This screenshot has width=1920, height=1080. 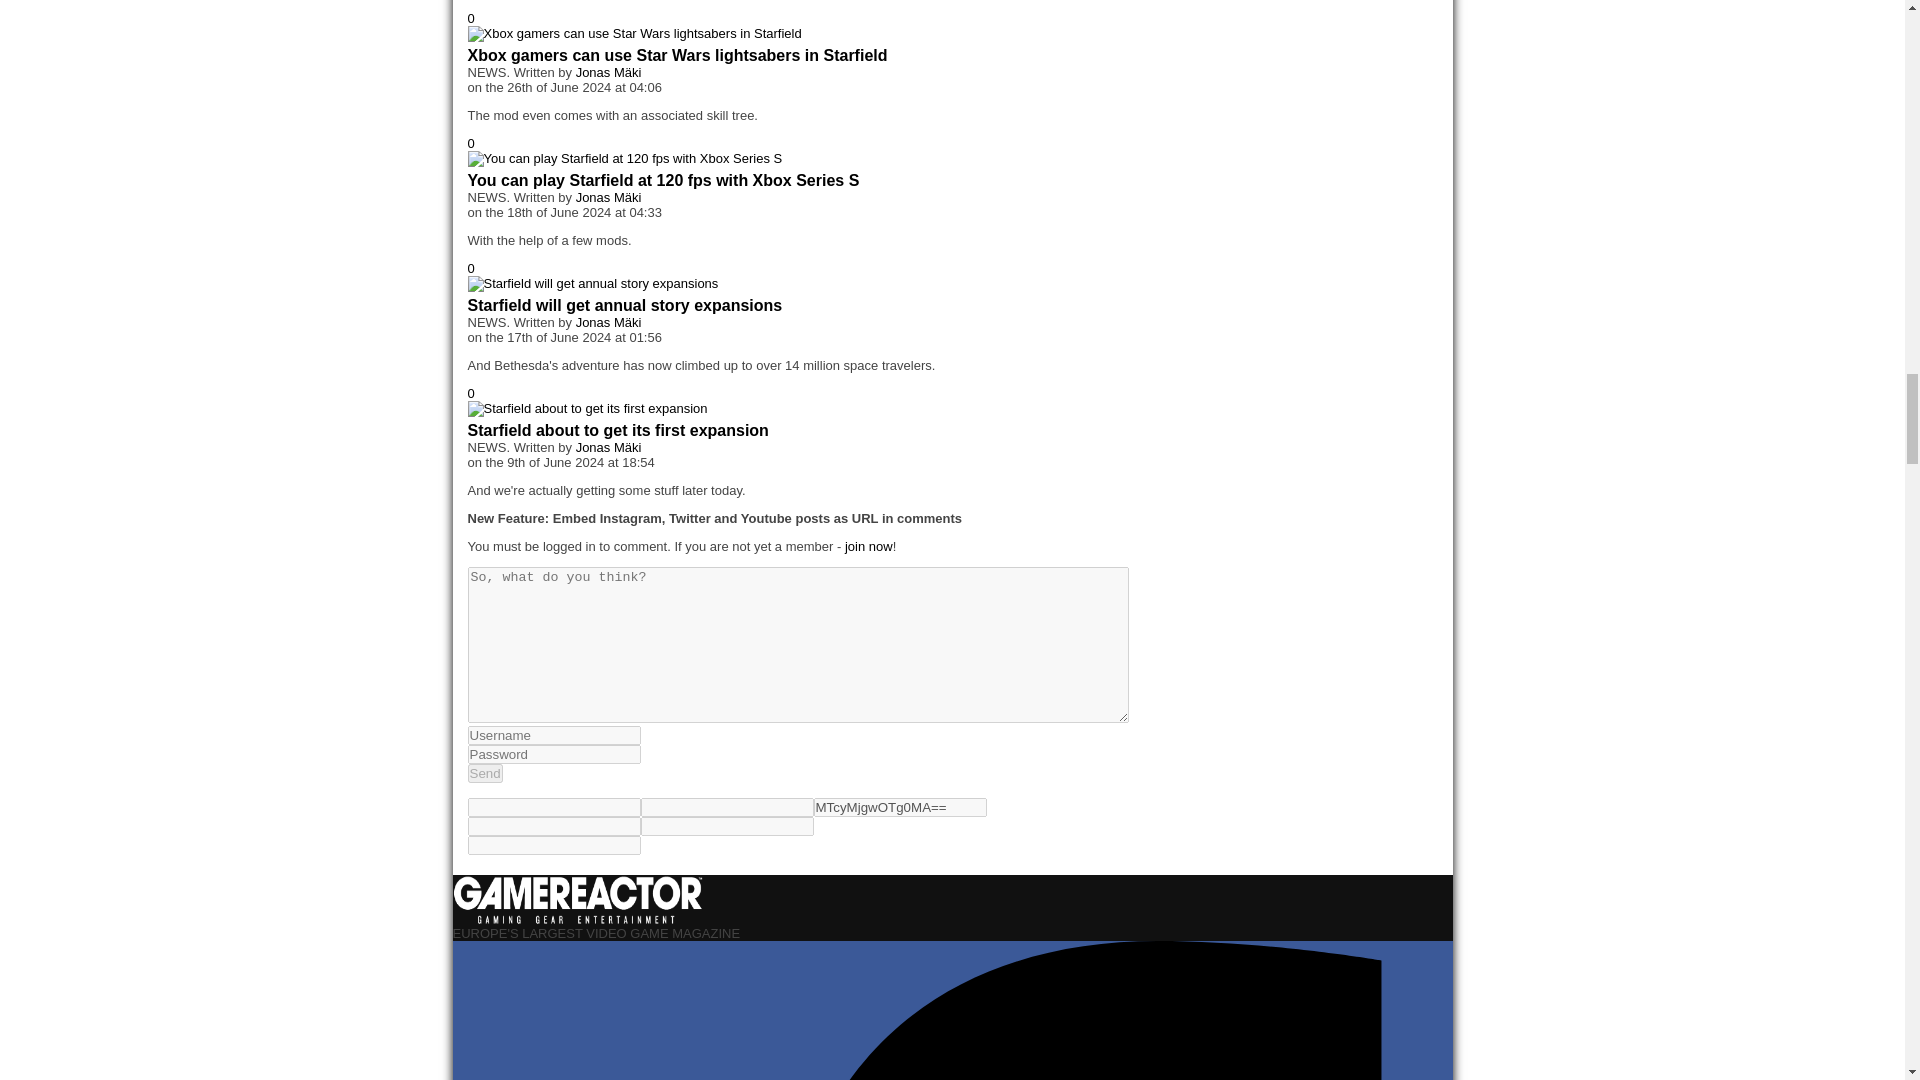 I want to click on Send, so click(x=486, y=773).